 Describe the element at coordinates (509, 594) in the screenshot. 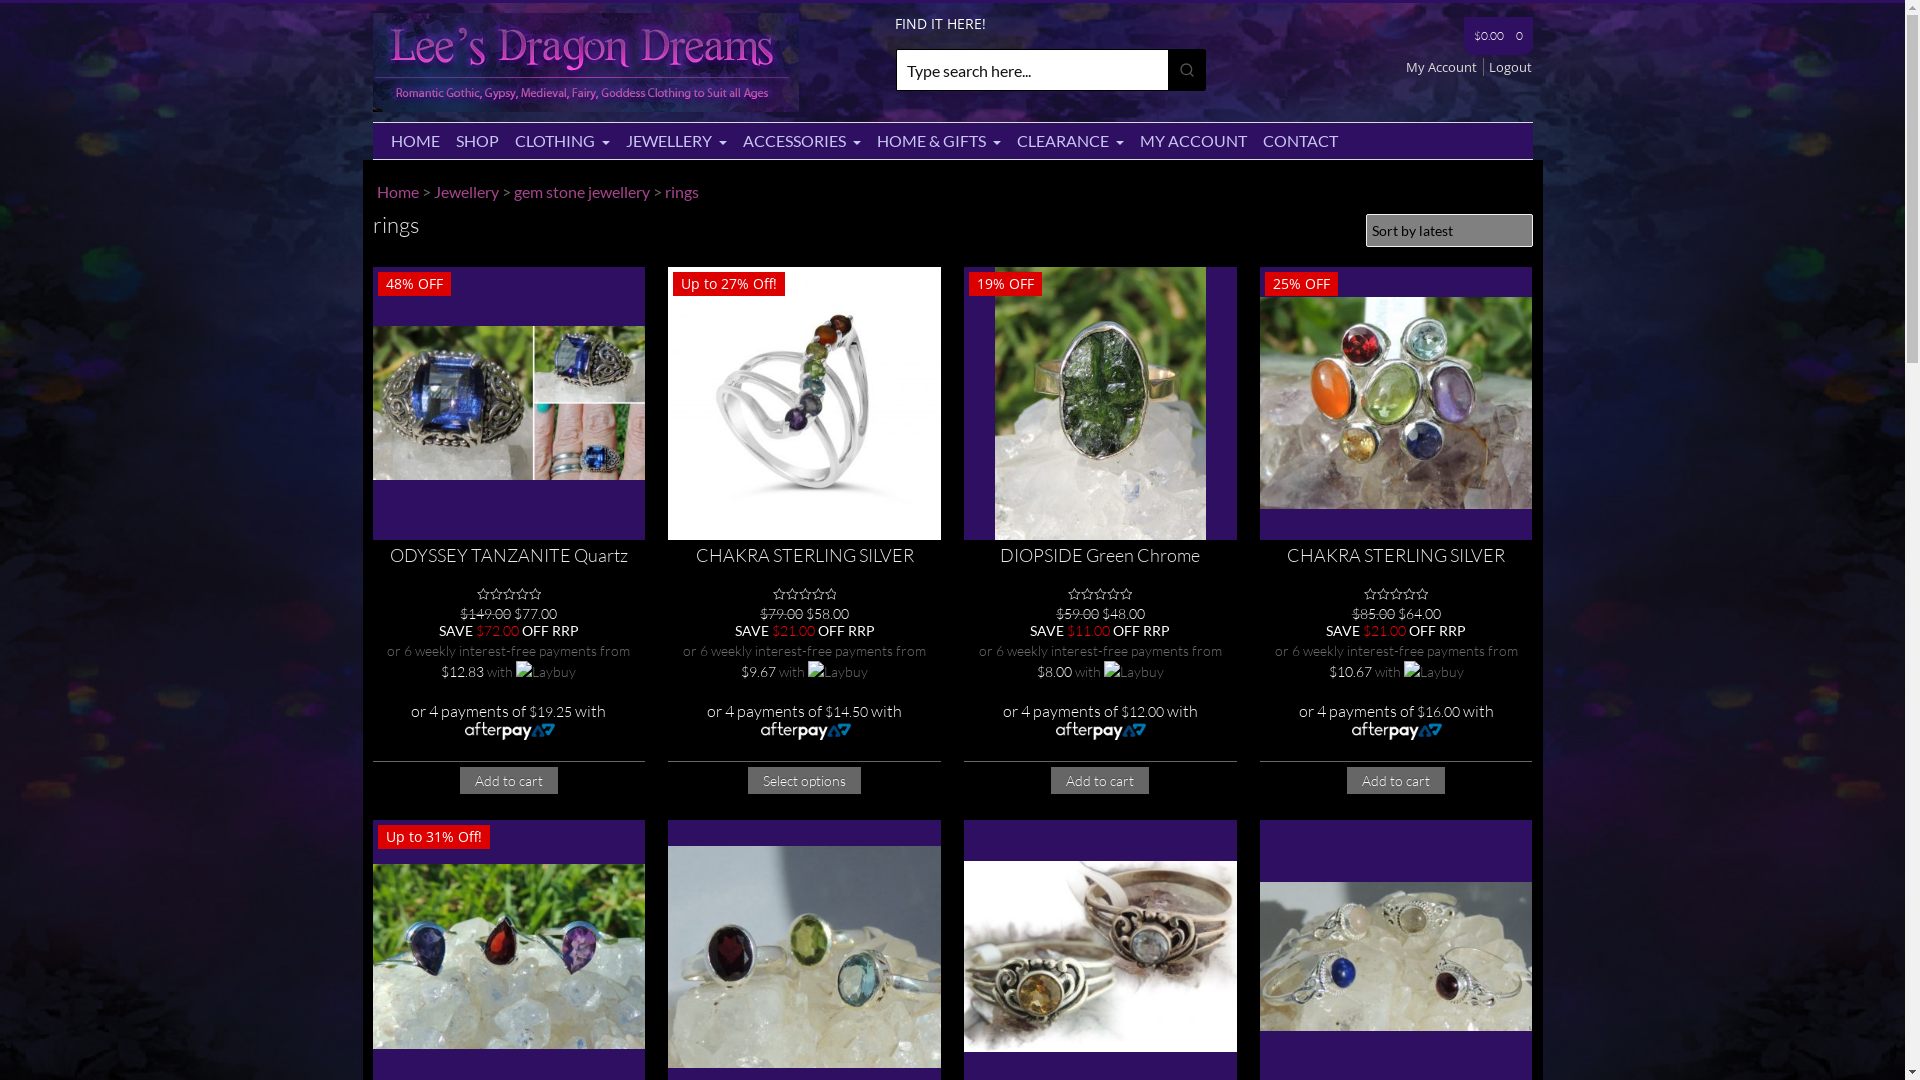

I see `No Rating Yet` at that location.